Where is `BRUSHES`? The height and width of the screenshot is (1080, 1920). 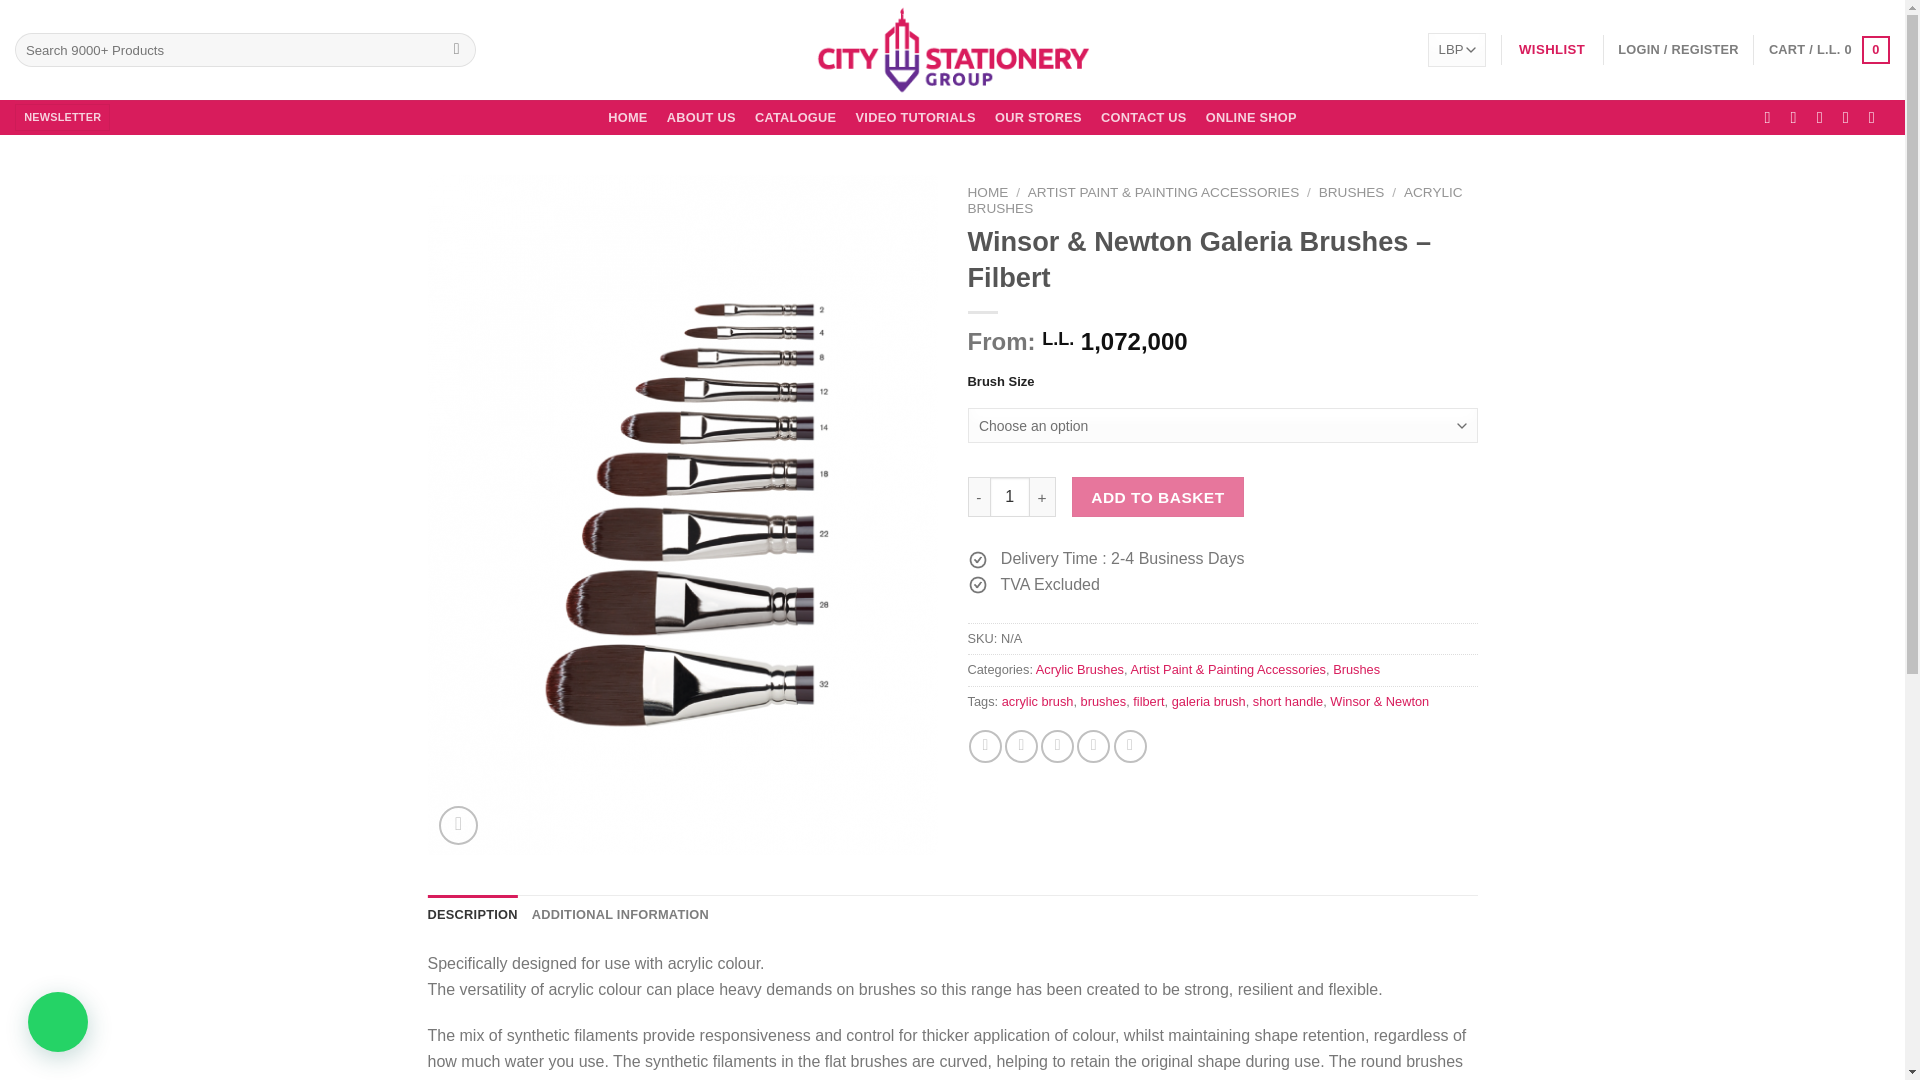 BRUSHES is located at coordinates (1352, 192).